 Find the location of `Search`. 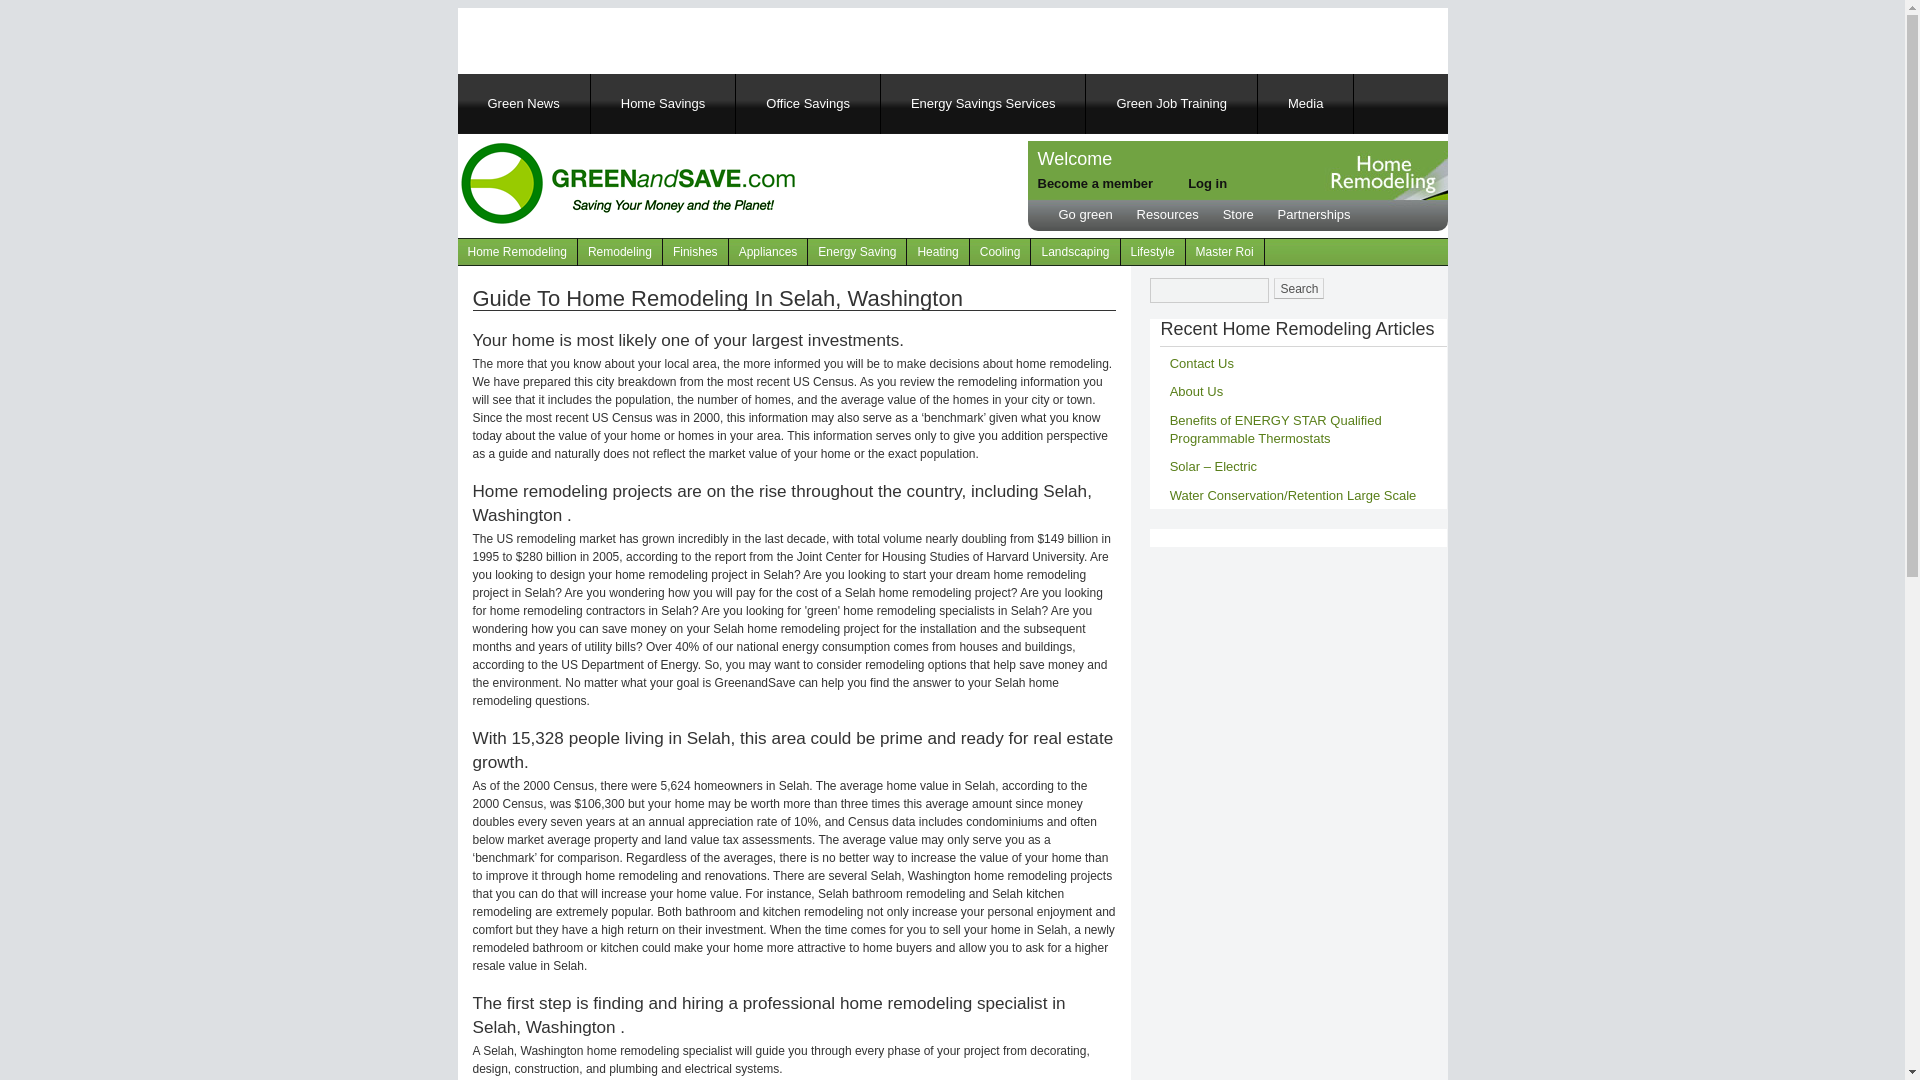

Search is located at coordinates (1299, 288).